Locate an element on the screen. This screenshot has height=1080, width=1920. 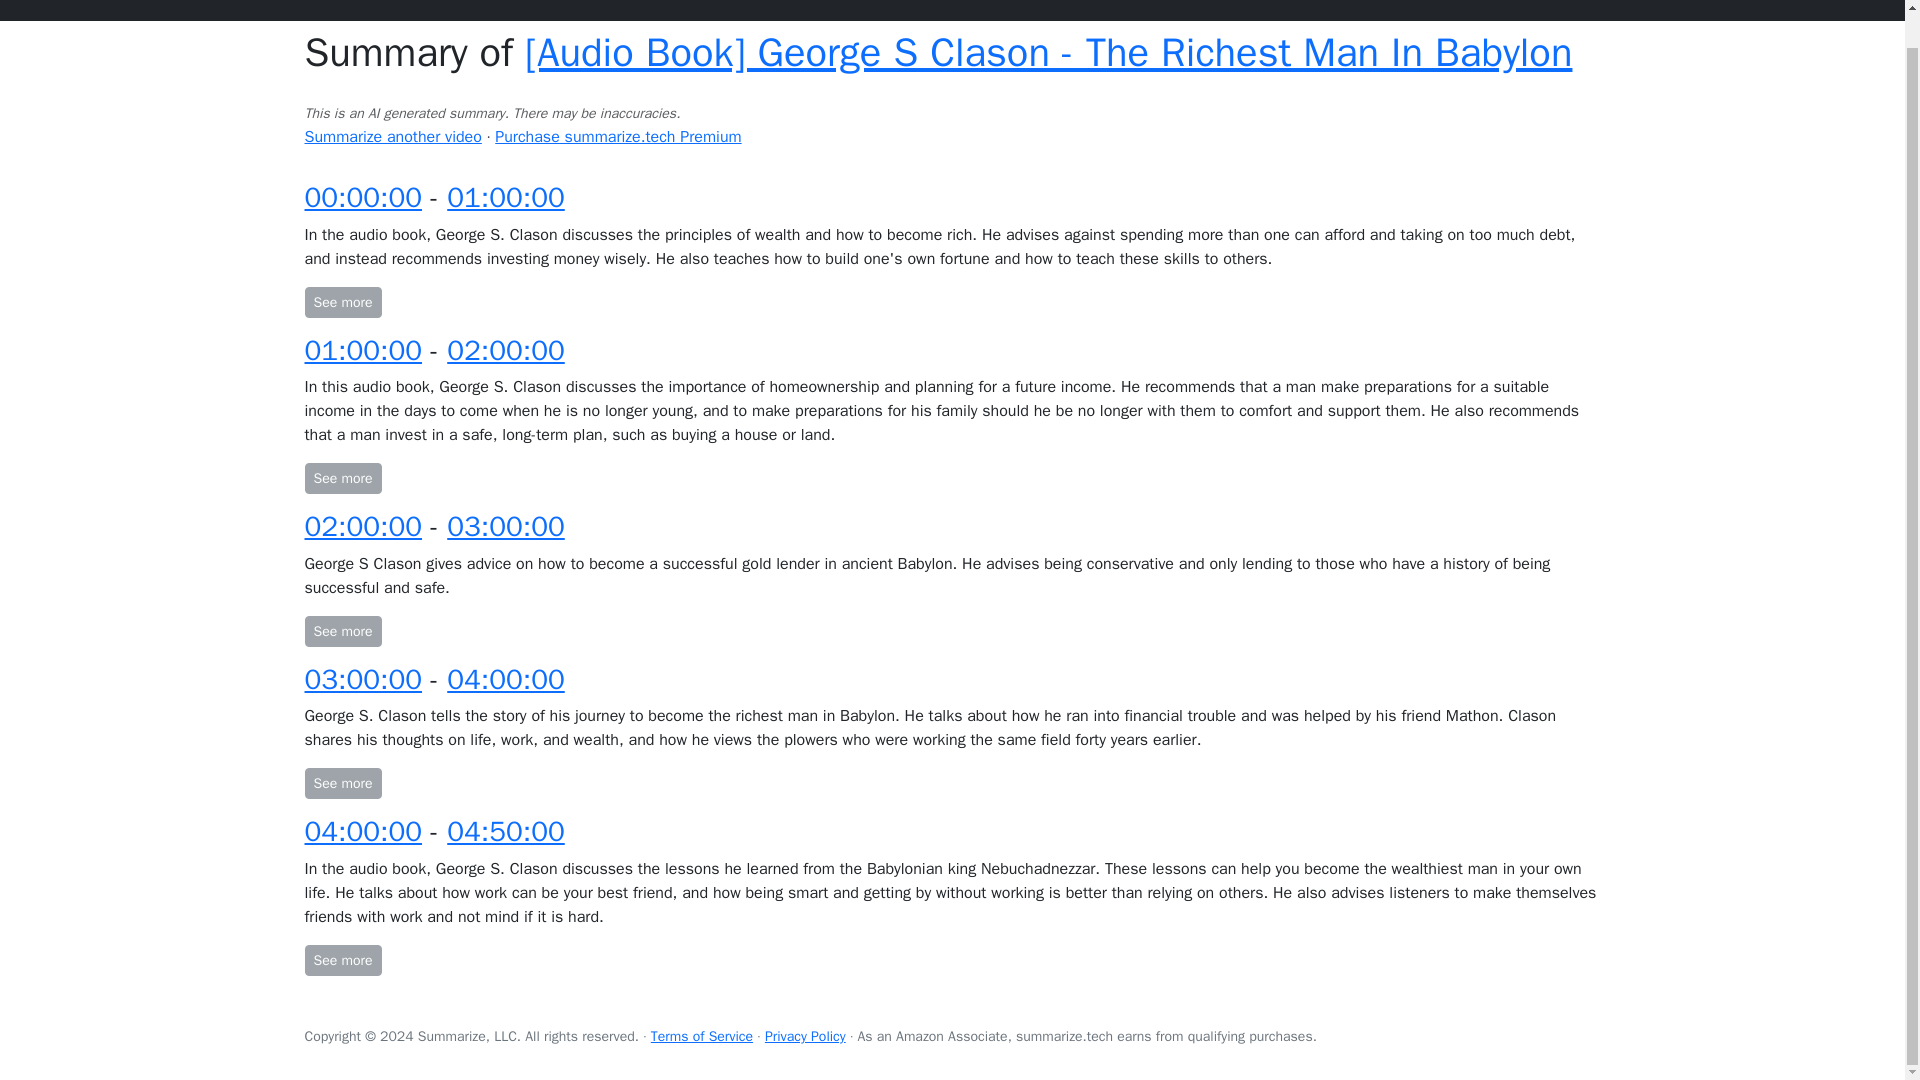
02:00:00 is located at coordinates (362, 526).